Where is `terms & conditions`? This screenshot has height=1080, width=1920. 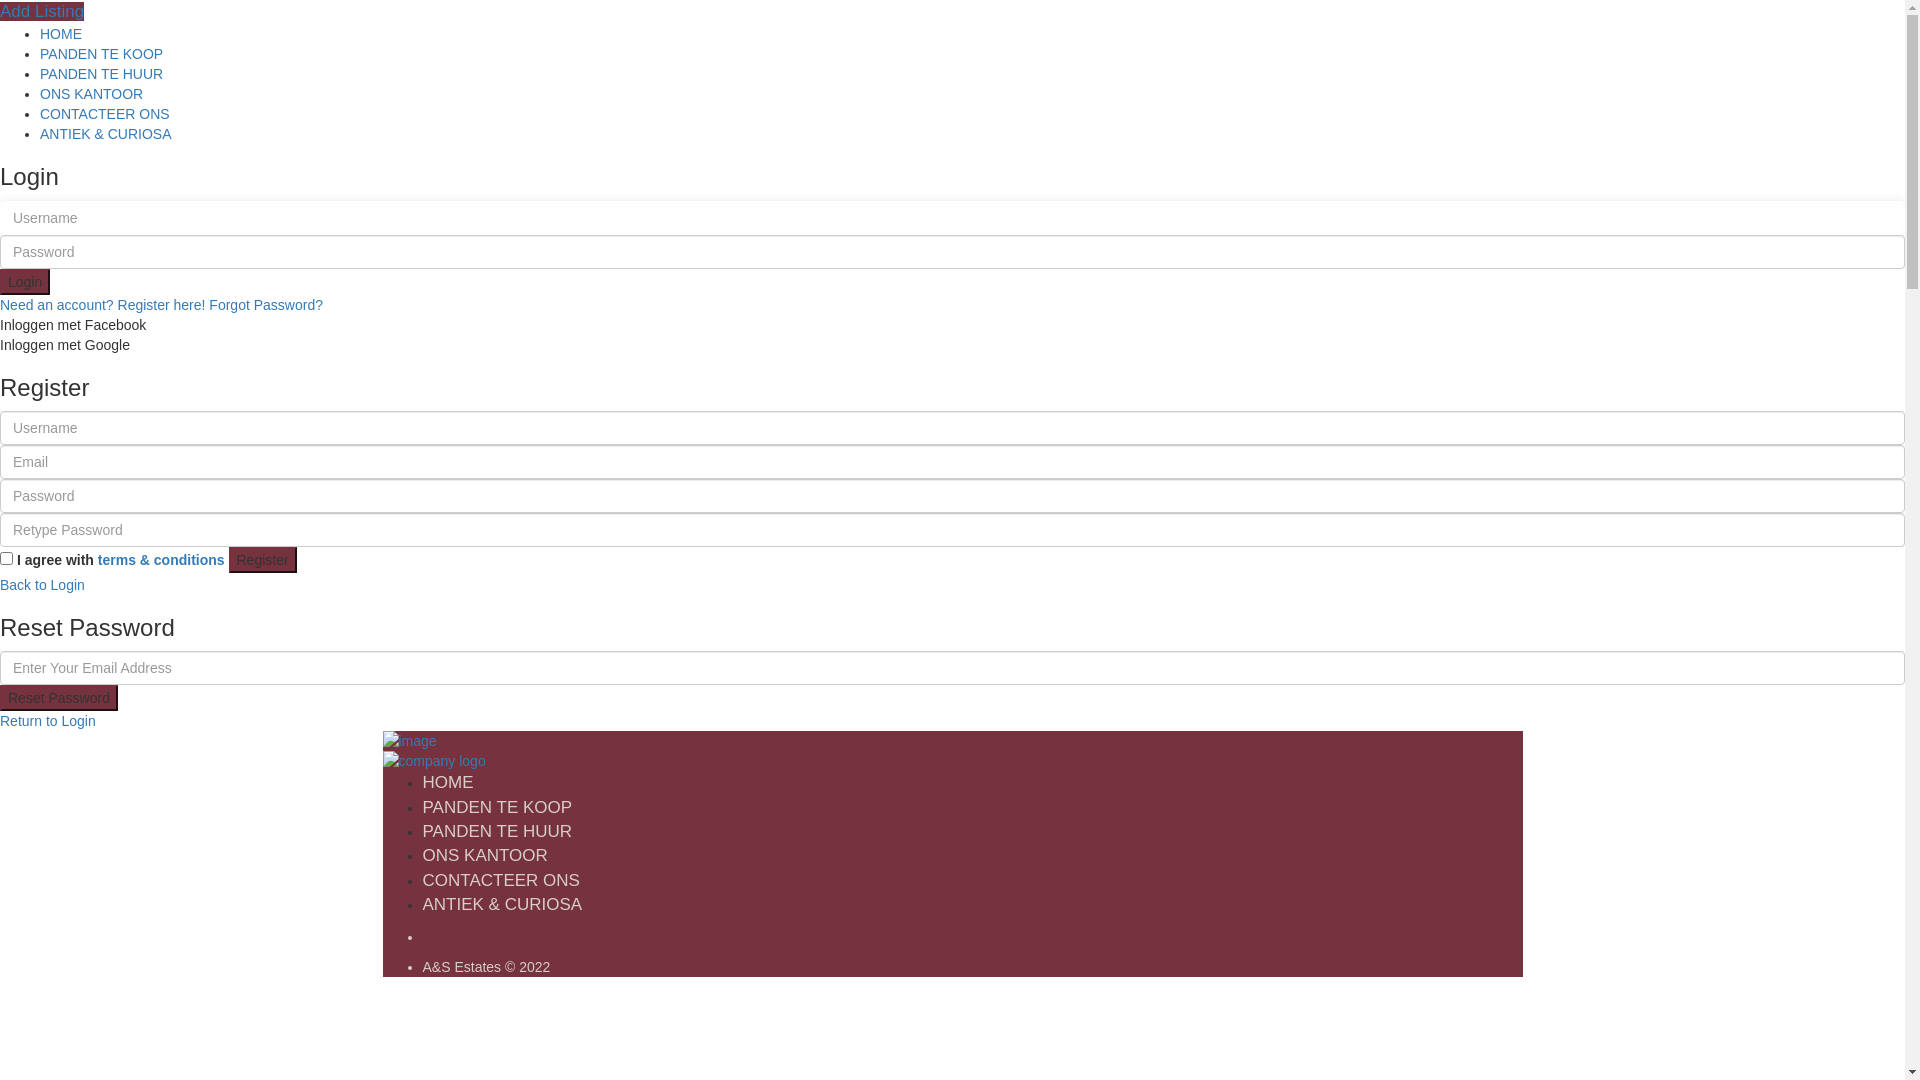
terms & conditions is located at coordinates (162, 560).